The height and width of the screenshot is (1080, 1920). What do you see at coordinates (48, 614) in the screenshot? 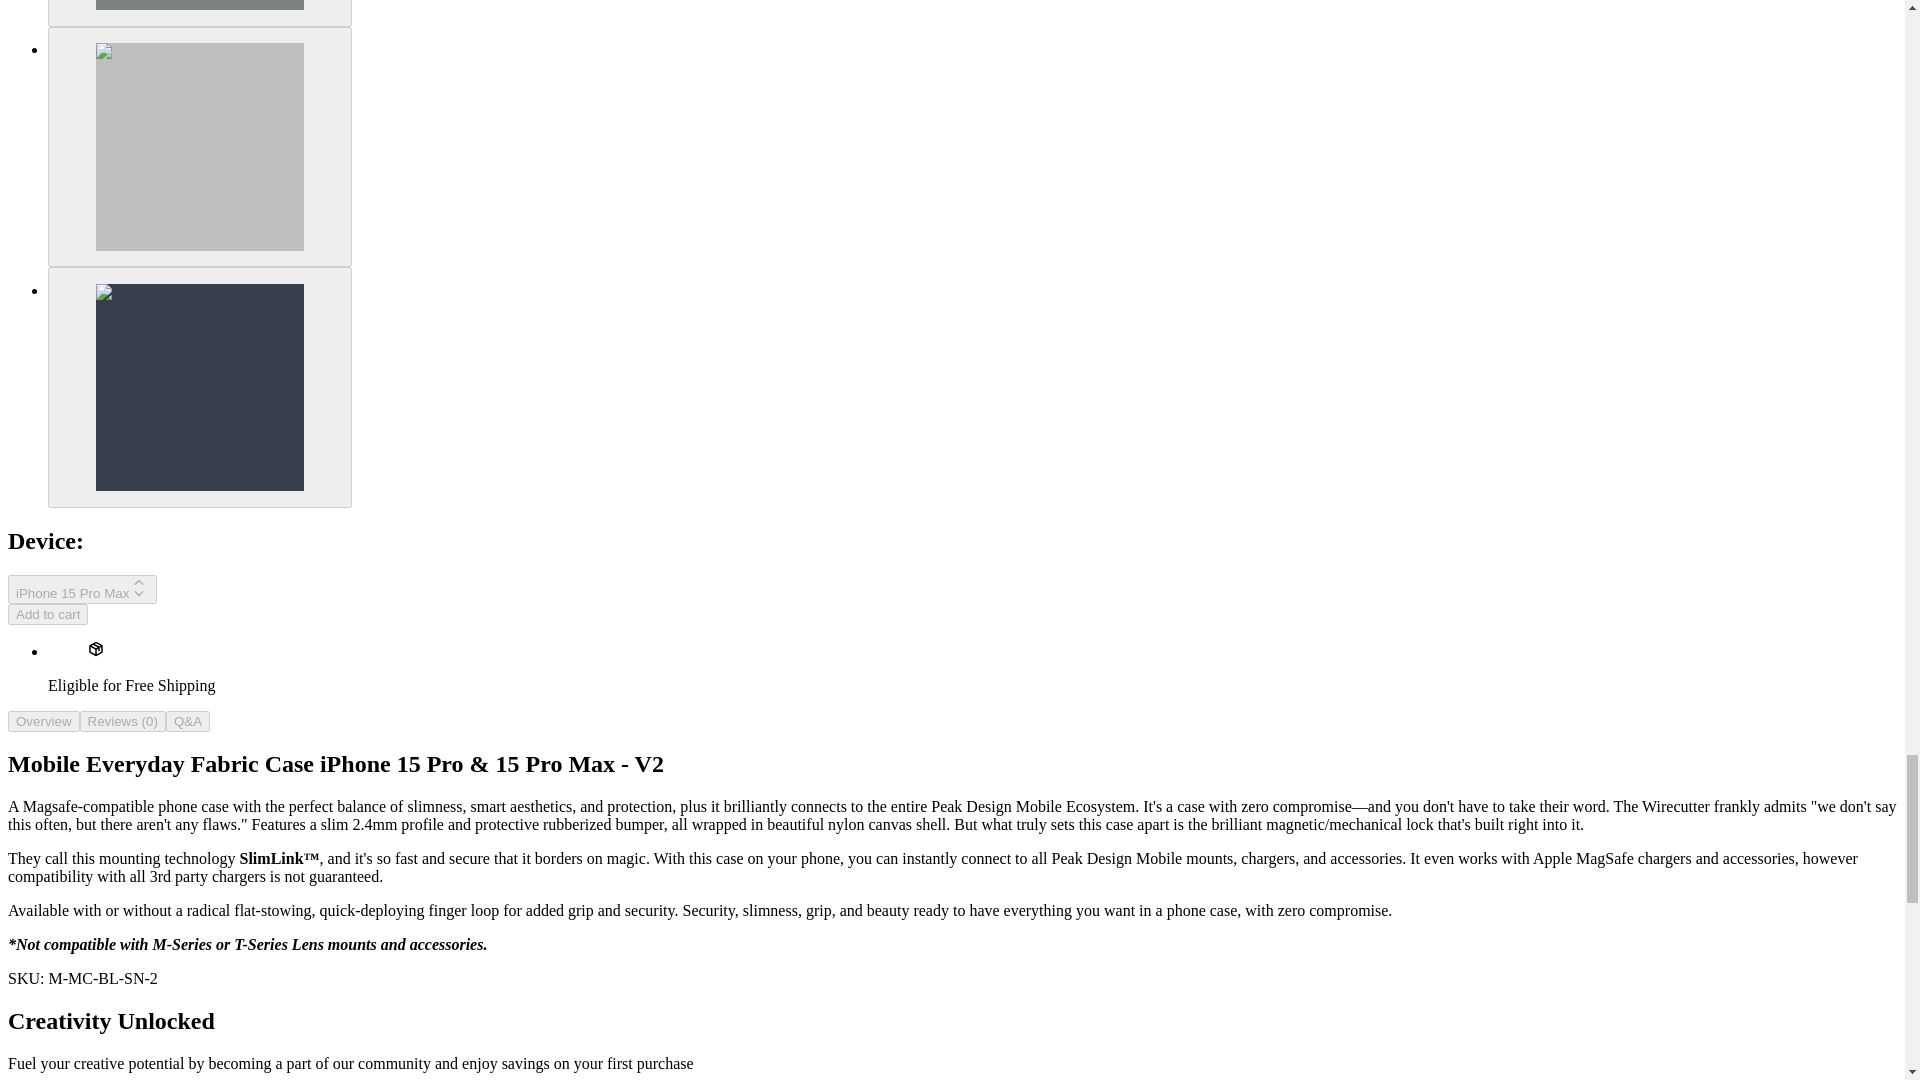
I see `Add to cart` at bounding box center [48, 614].